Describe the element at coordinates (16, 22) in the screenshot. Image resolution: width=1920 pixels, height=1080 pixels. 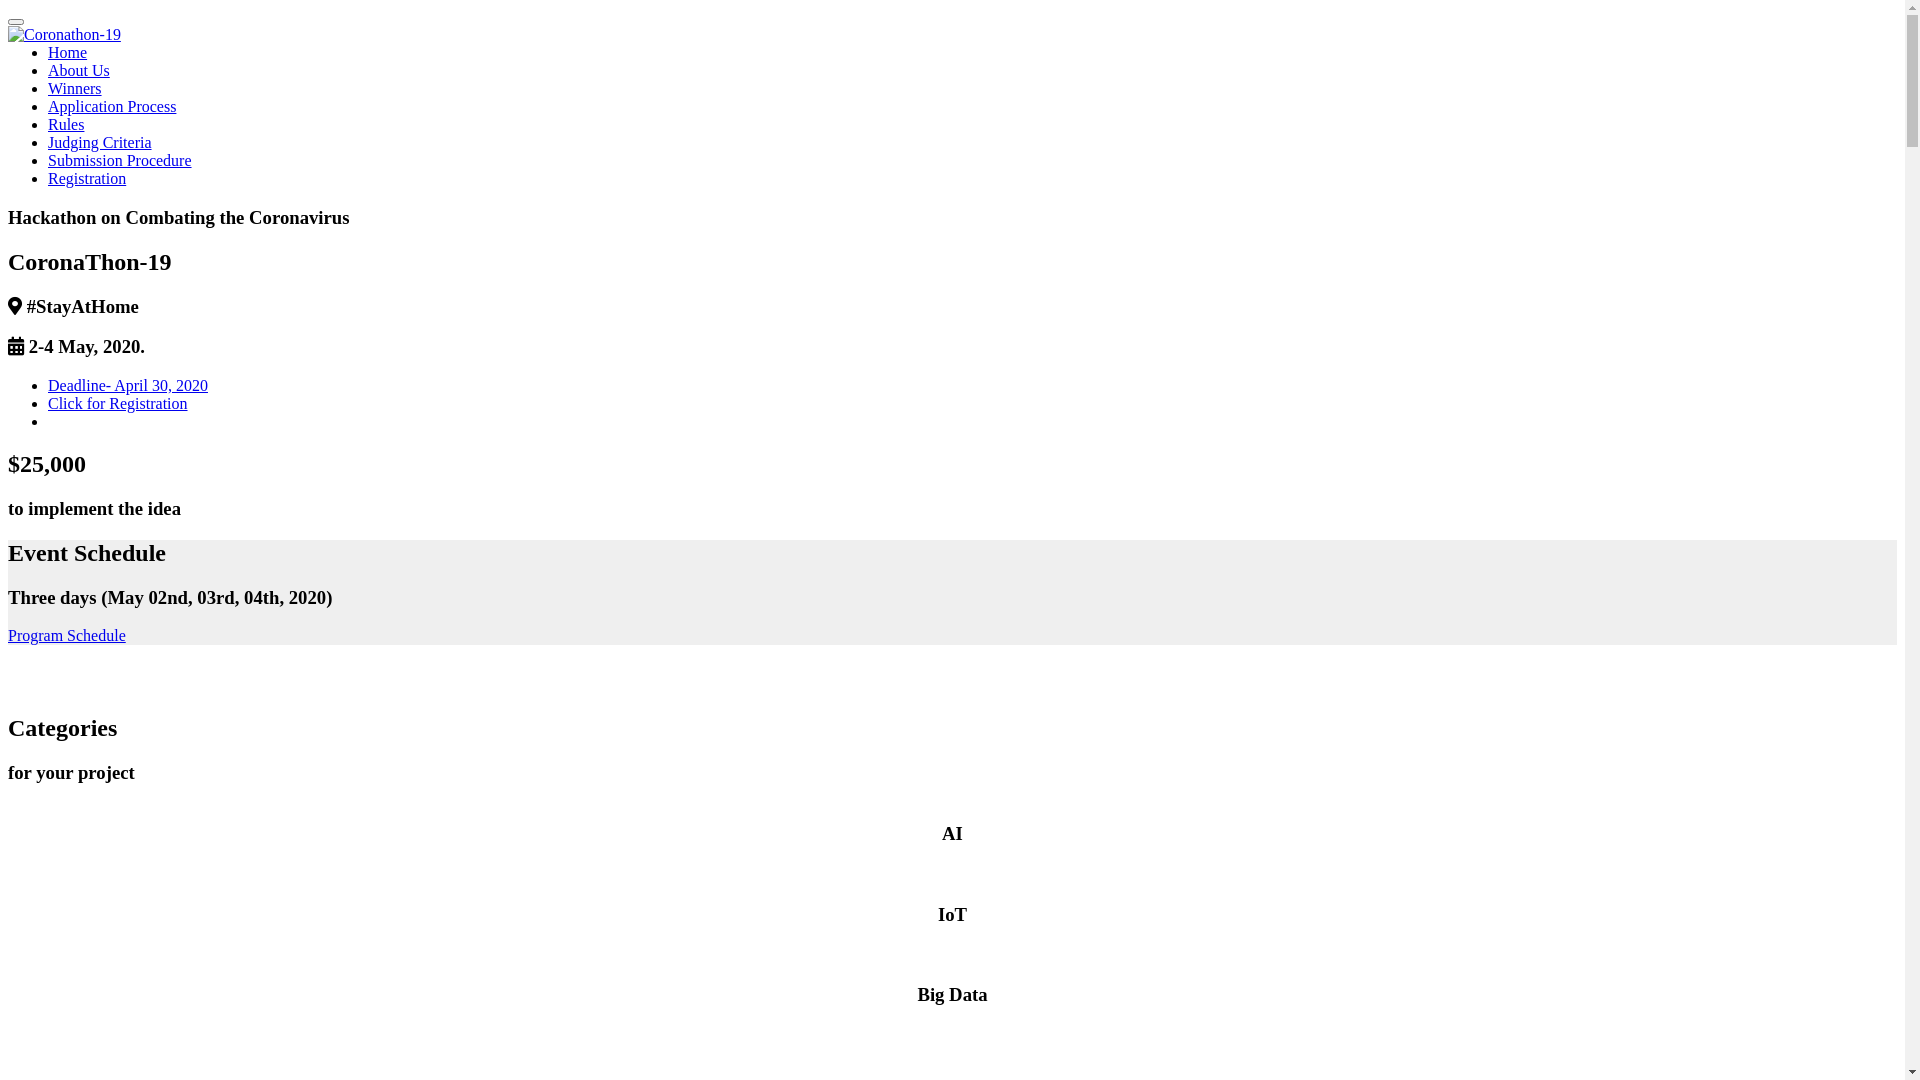
I see `Toggle navigation` at that location.